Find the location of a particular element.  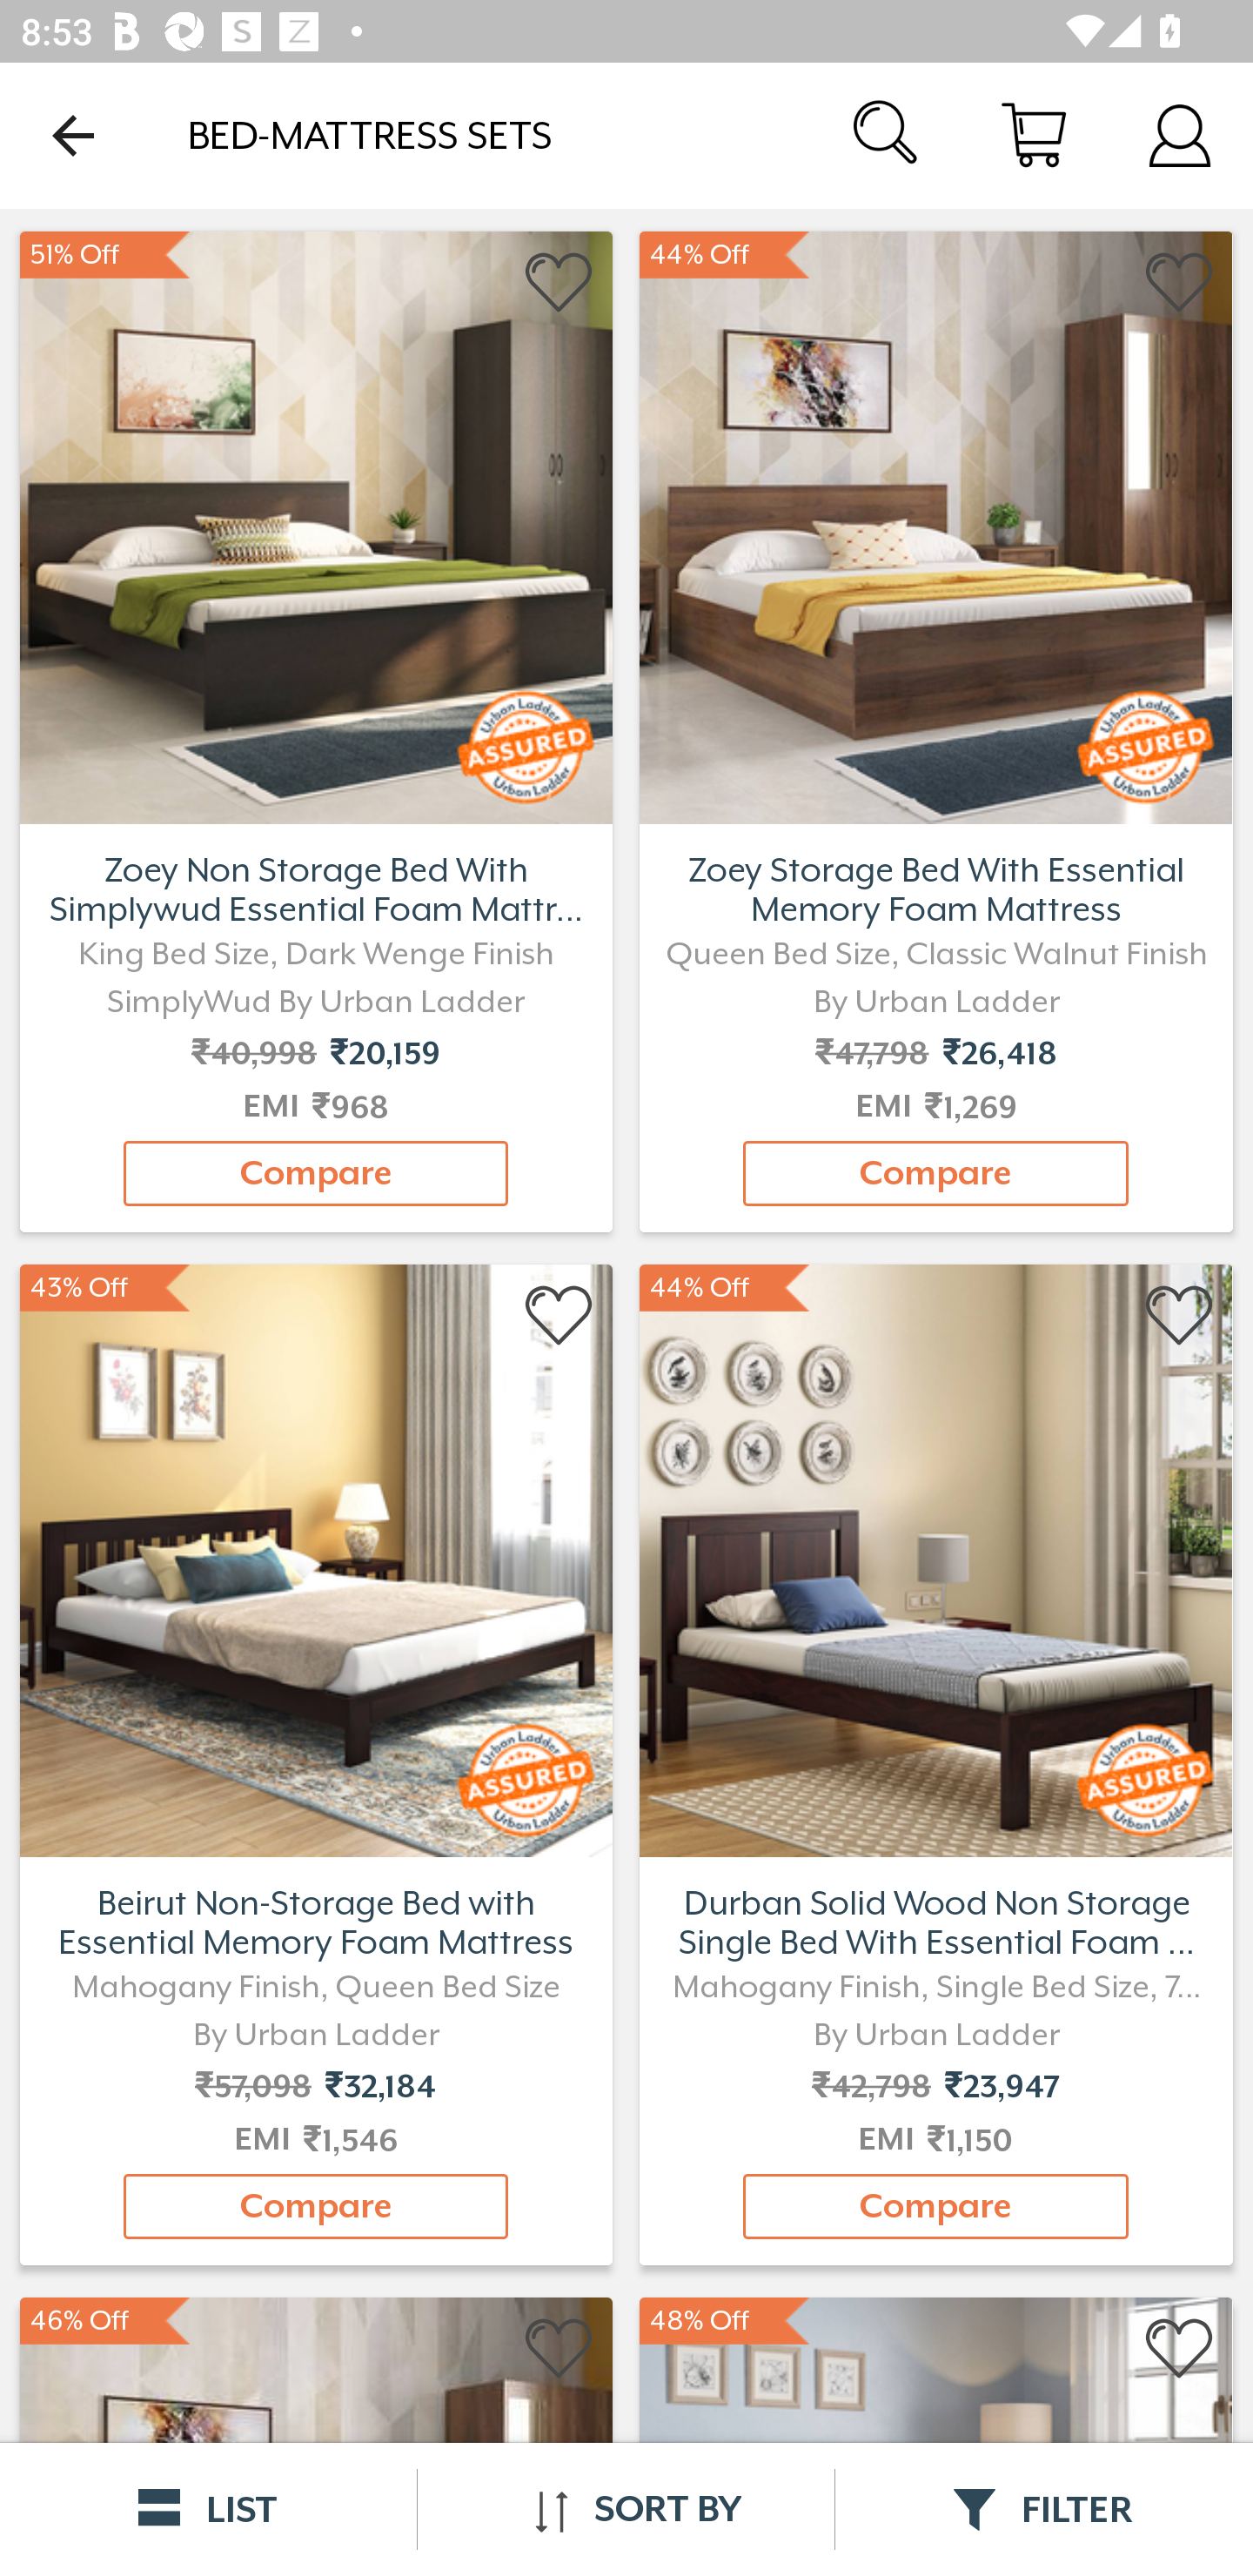

 is located at coordinates (1180, 1316).